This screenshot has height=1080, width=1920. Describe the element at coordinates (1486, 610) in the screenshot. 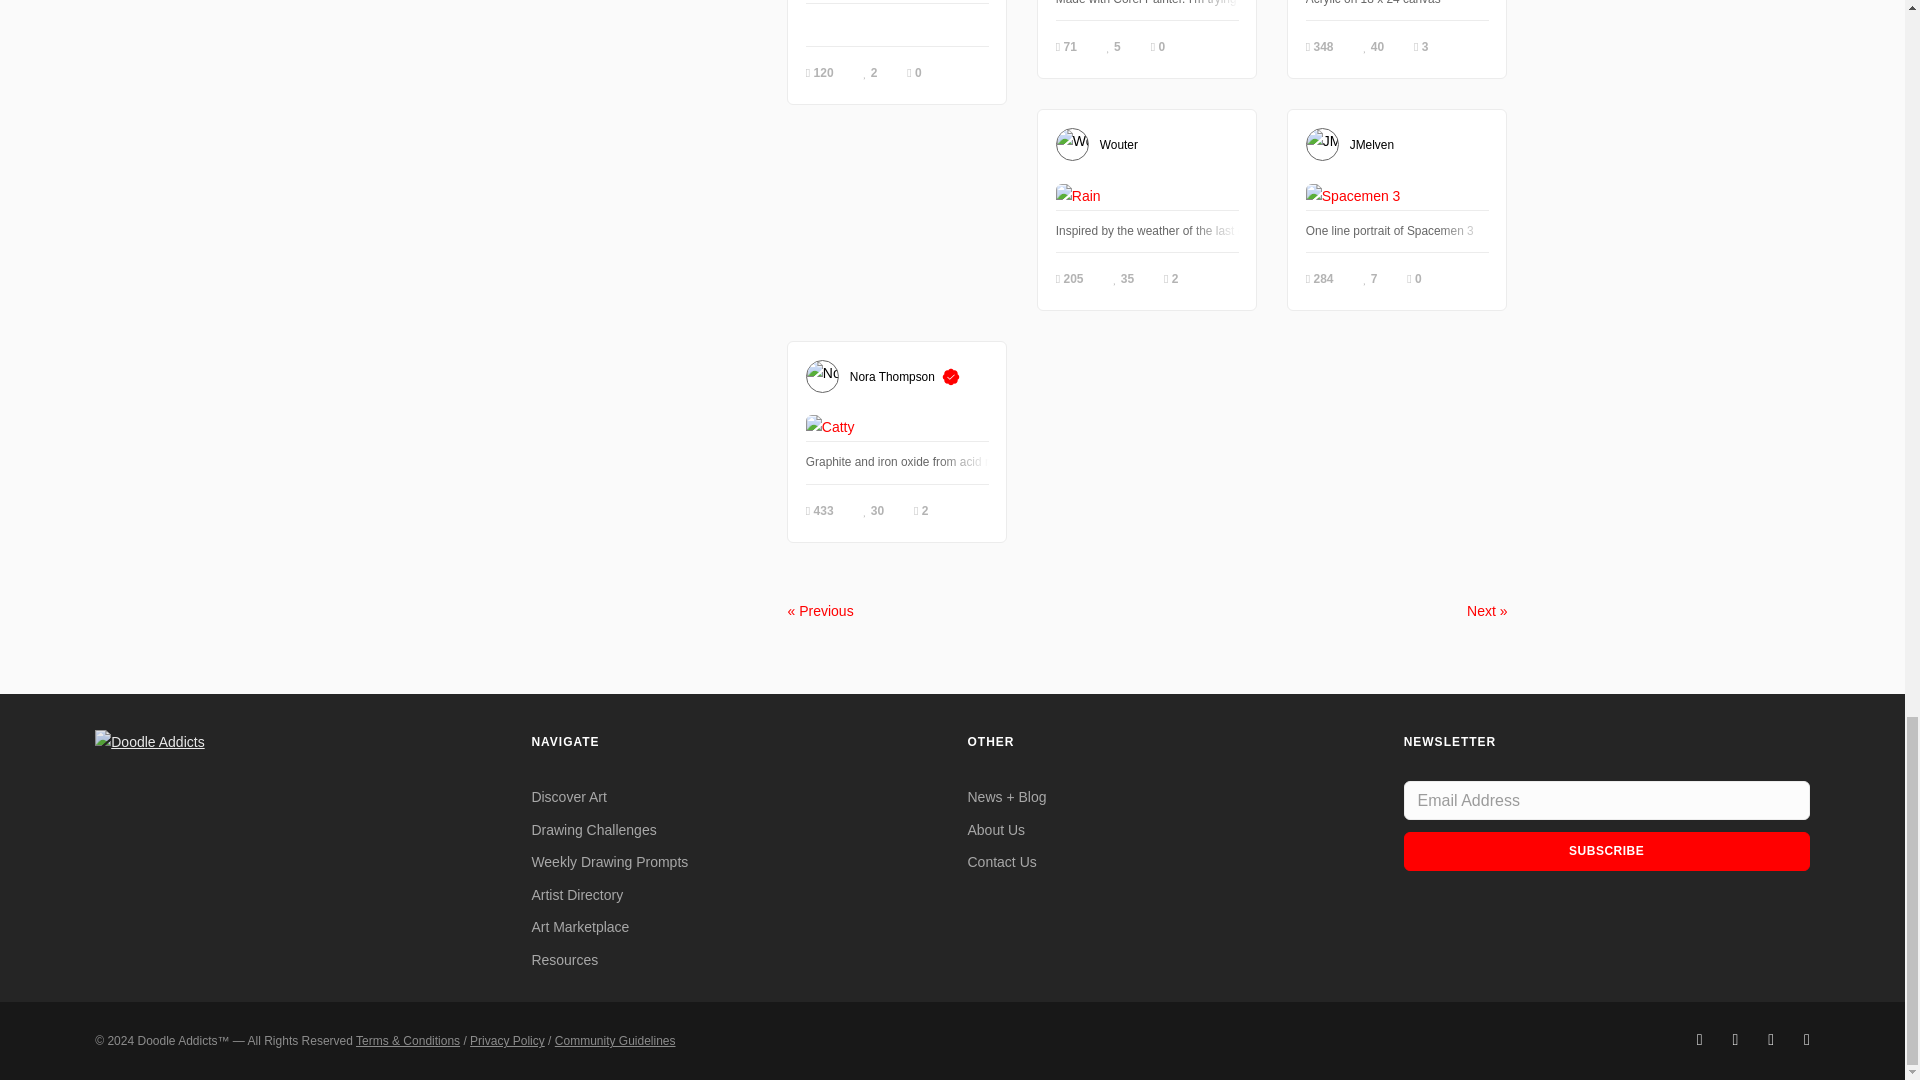

I see `Next` at that location.